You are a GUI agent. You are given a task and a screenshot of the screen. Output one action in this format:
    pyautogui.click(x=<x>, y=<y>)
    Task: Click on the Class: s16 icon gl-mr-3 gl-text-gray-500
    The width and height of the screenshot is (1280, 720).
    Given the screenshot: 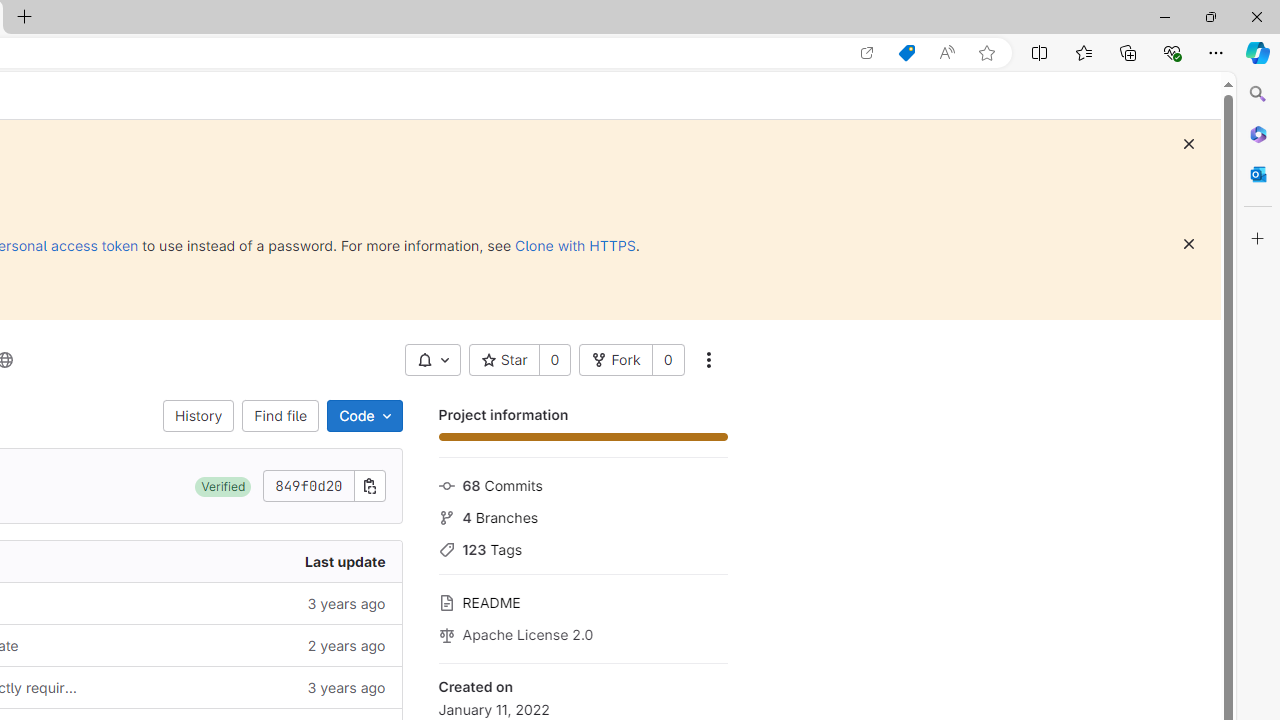 What is the action you would take?
    pyautogui.click(x=446, y=634)
    